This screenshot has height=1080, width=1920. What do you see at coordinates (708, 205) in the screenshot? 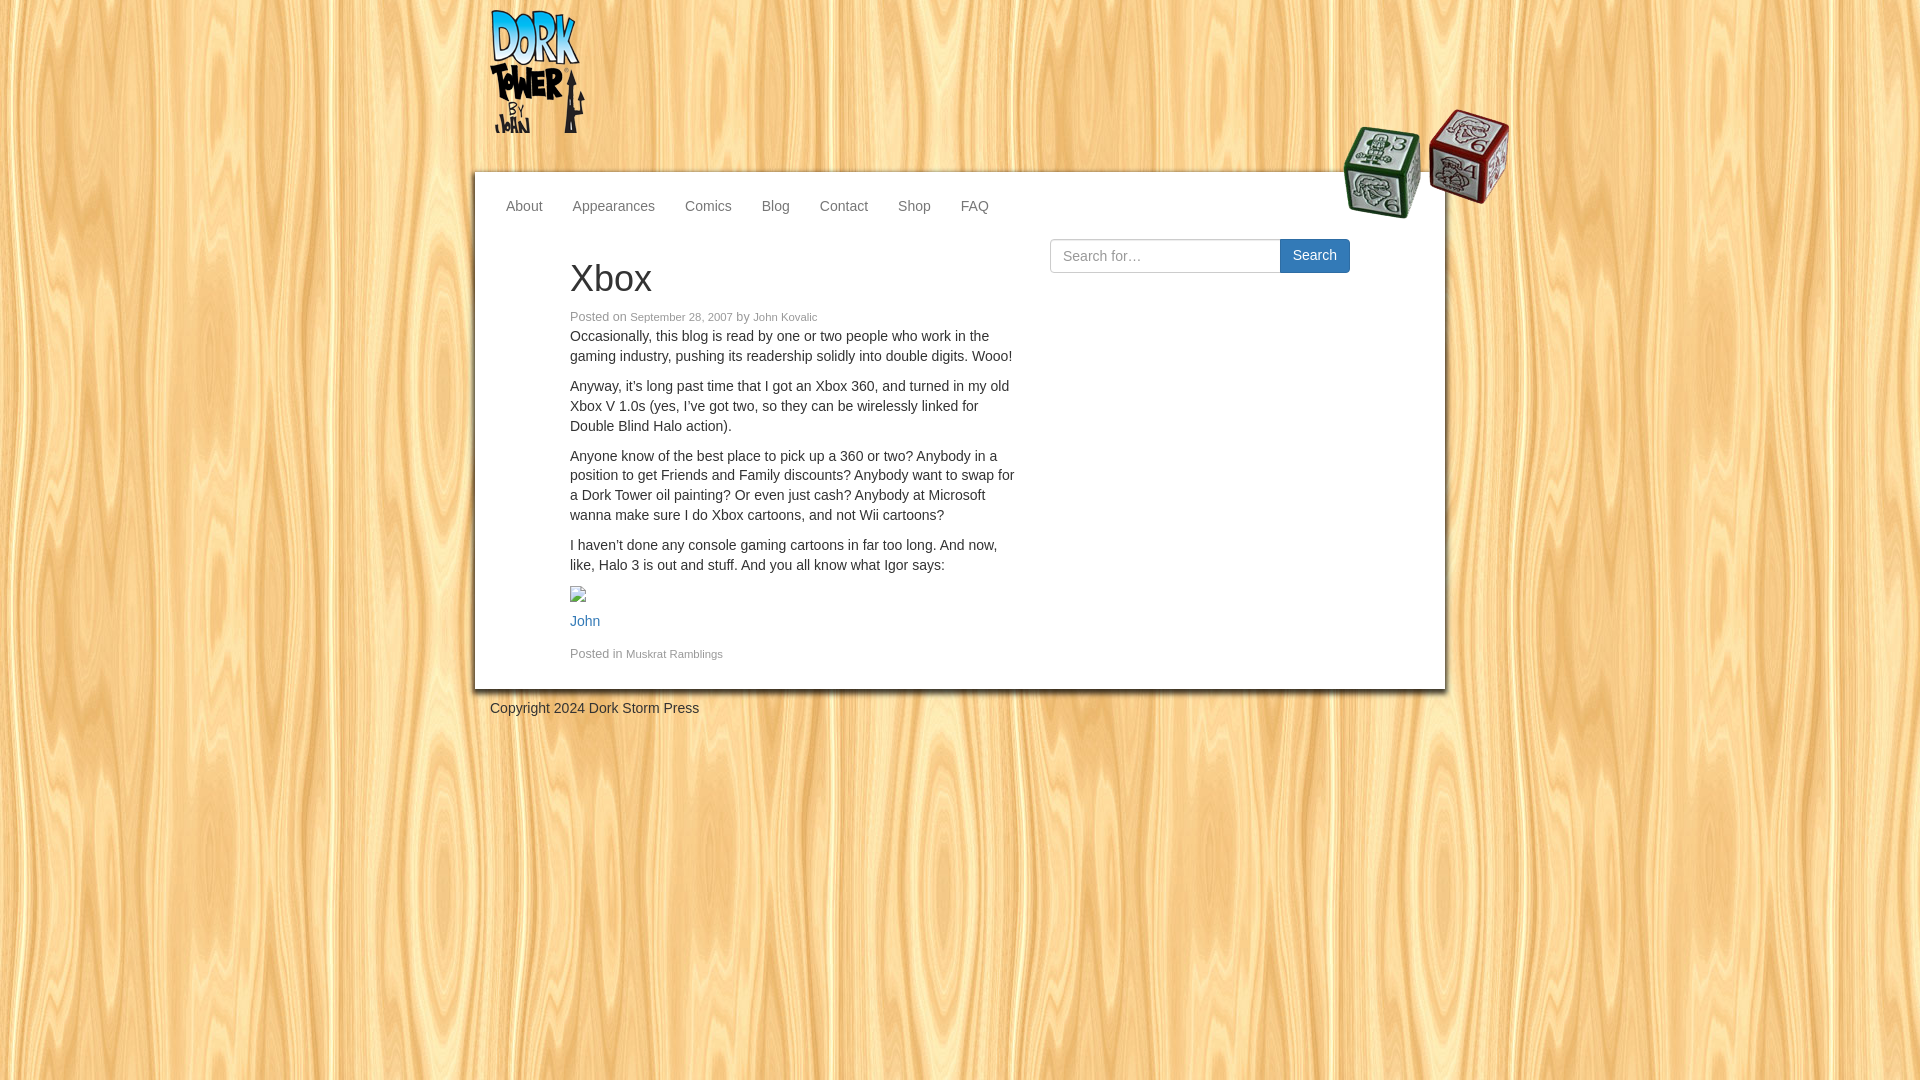
I see `Comics` at bounding box center [708, 205].